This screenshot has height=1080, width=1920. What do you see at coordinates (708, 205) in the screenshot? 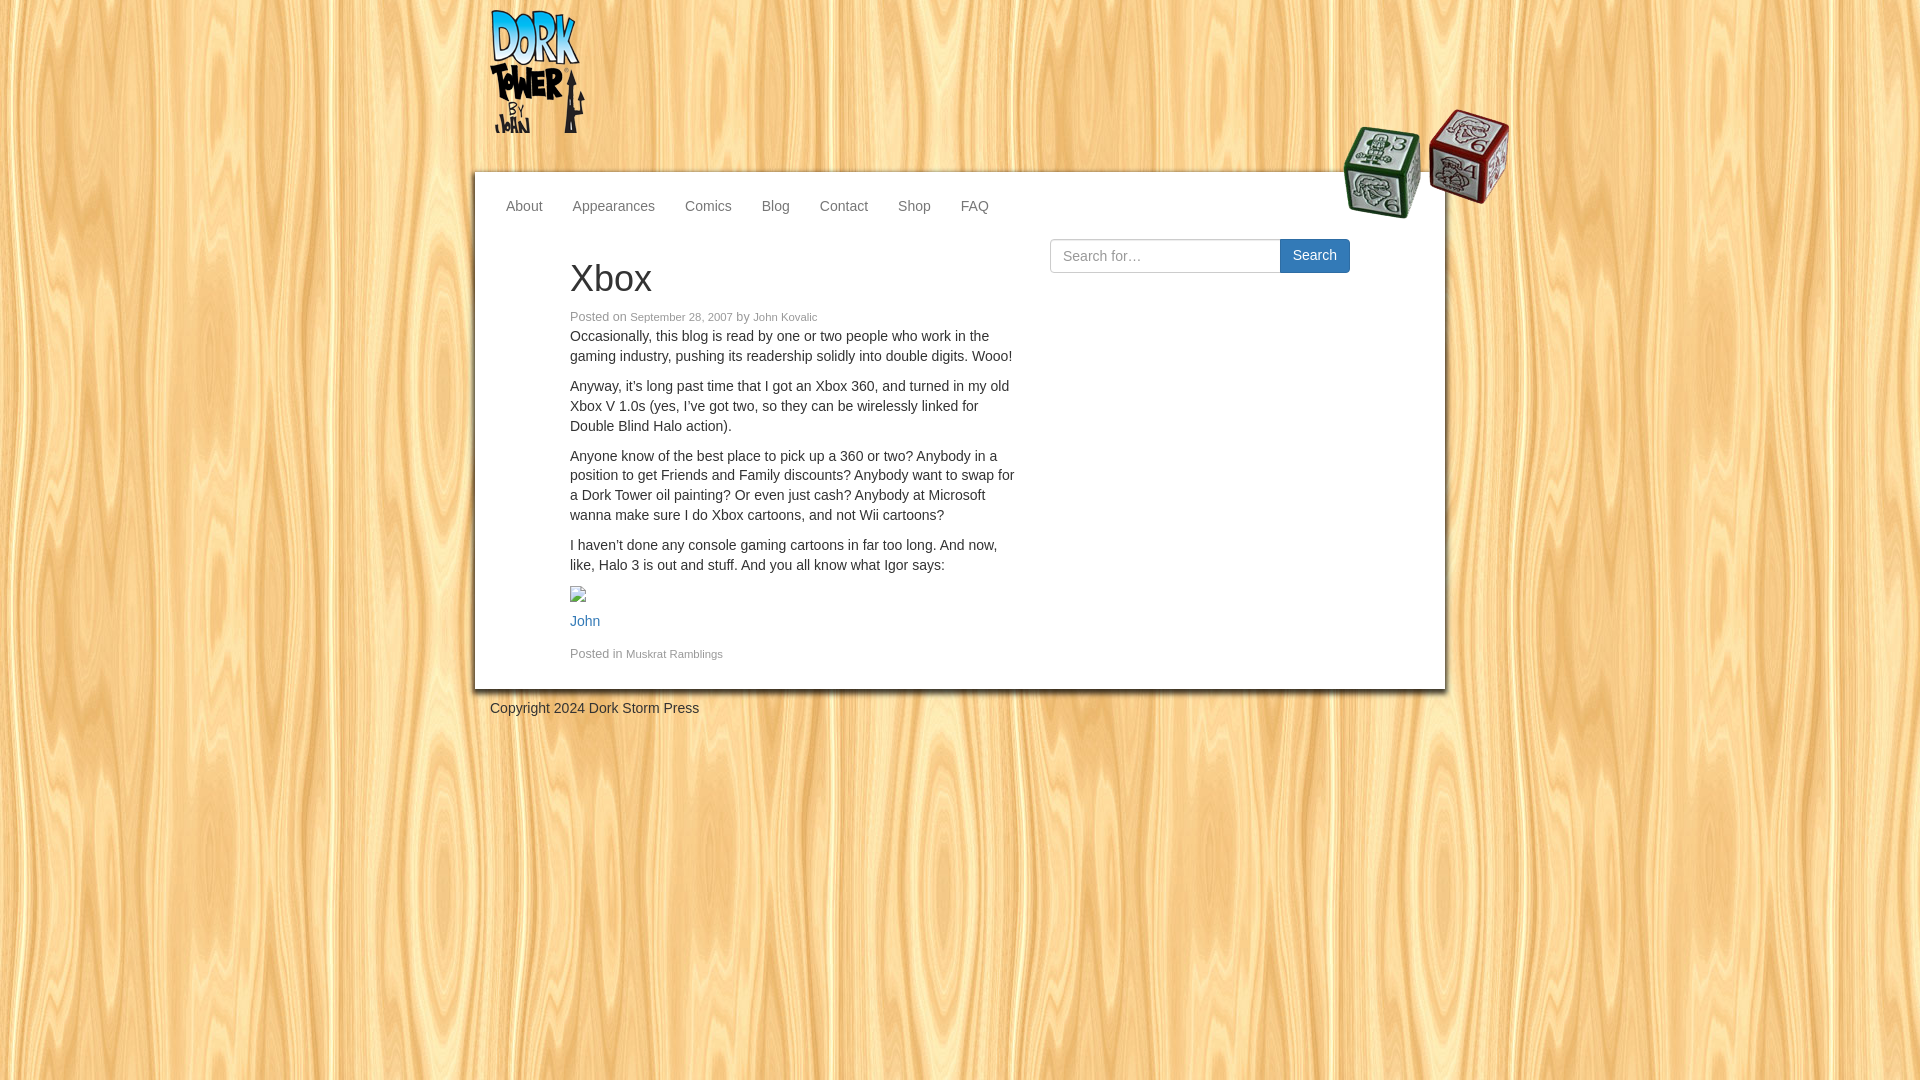
I see `Comics` at bounding box center [708, 205].